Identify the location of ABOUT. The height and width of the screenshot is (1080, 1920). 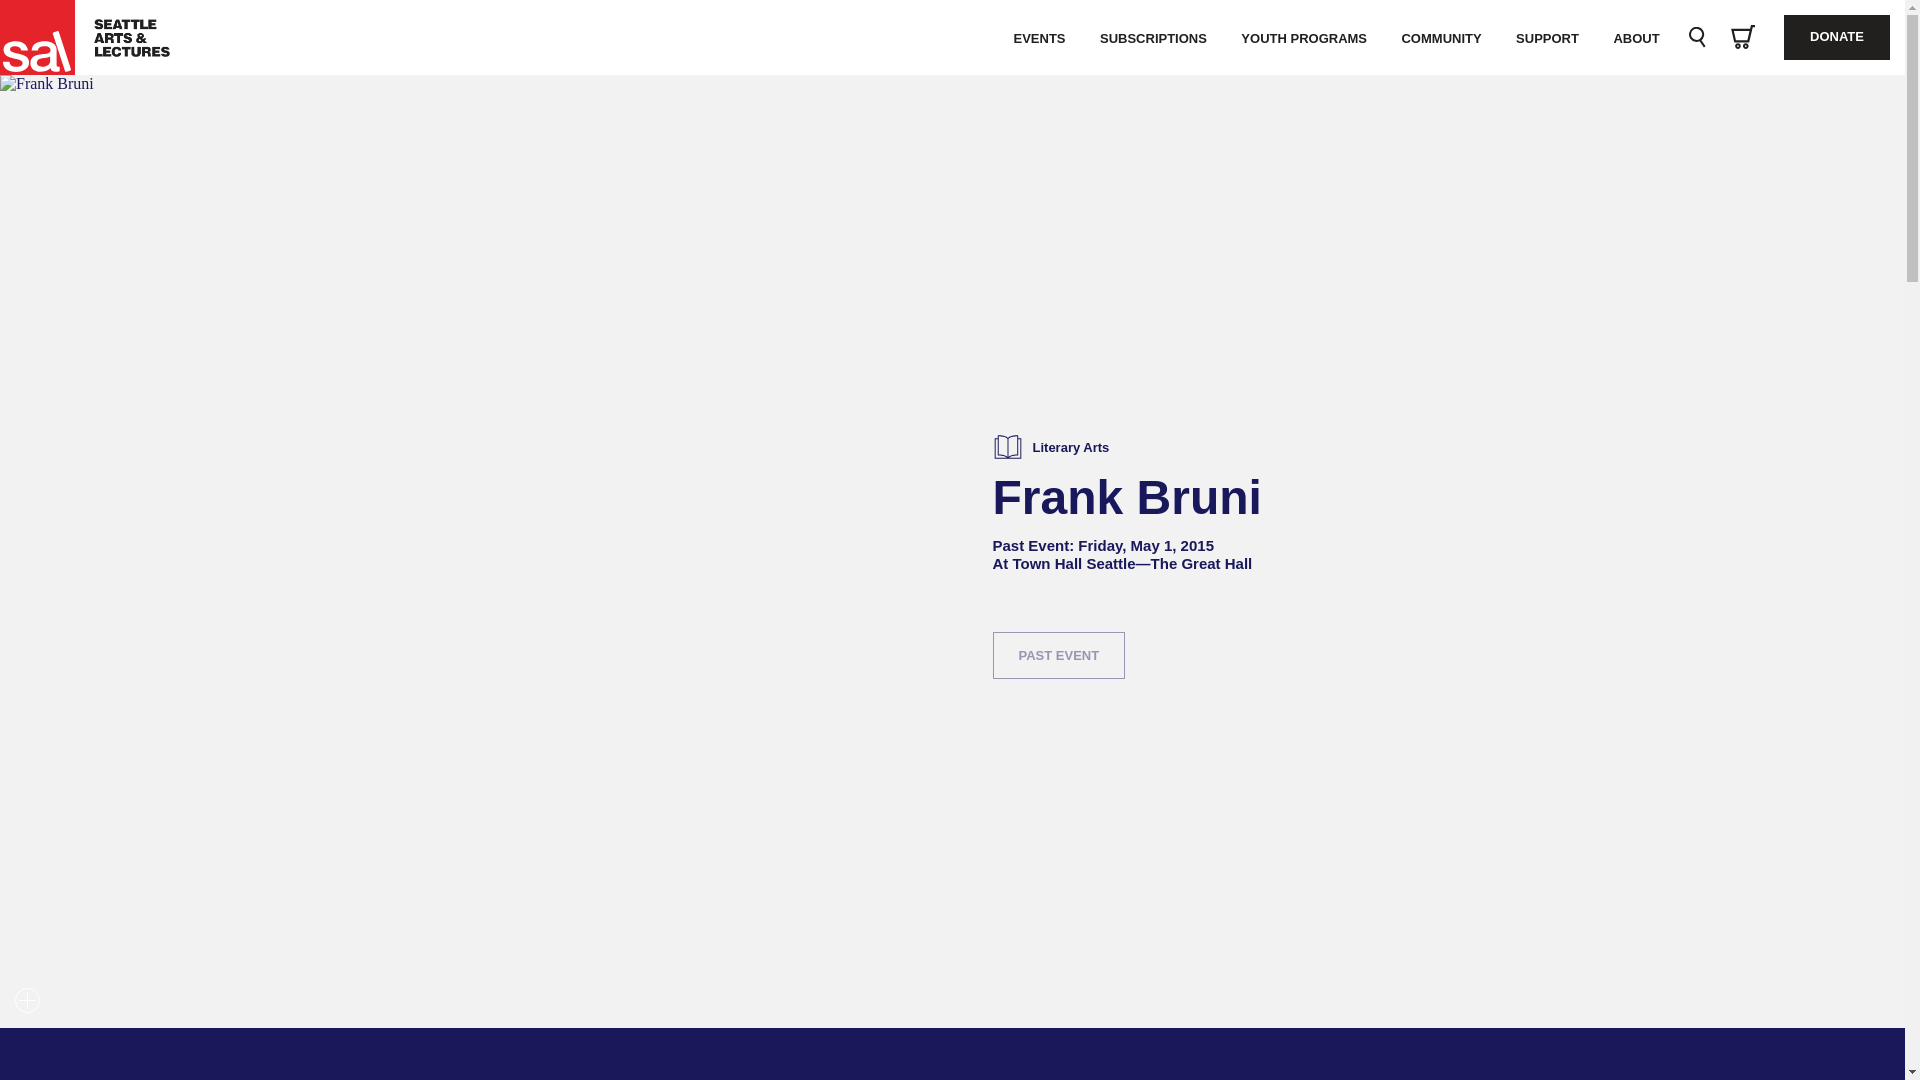
(1636, 38).